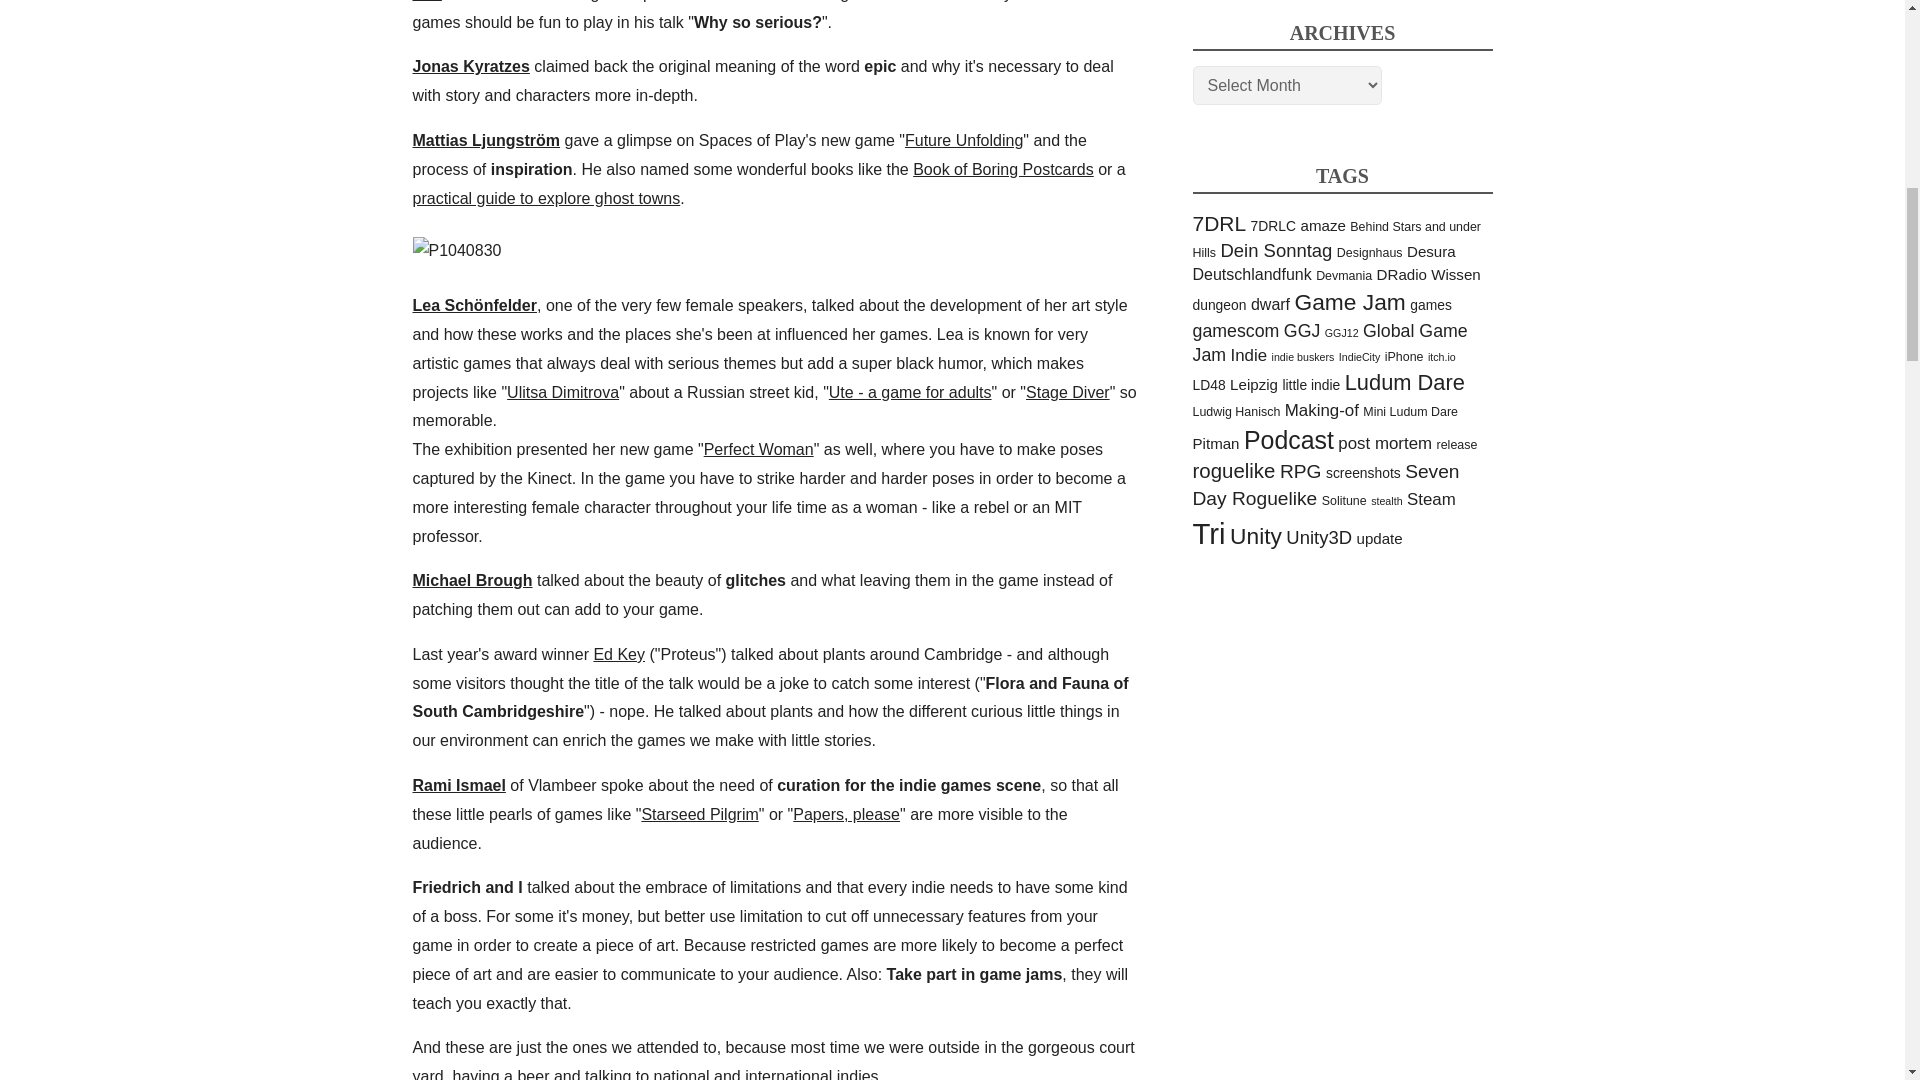 The image size is (1920, 1080). What do you see at coordinates (486, 140) in the screenshot?
I see `Spaces of Play` at bounding box center [486, 140].